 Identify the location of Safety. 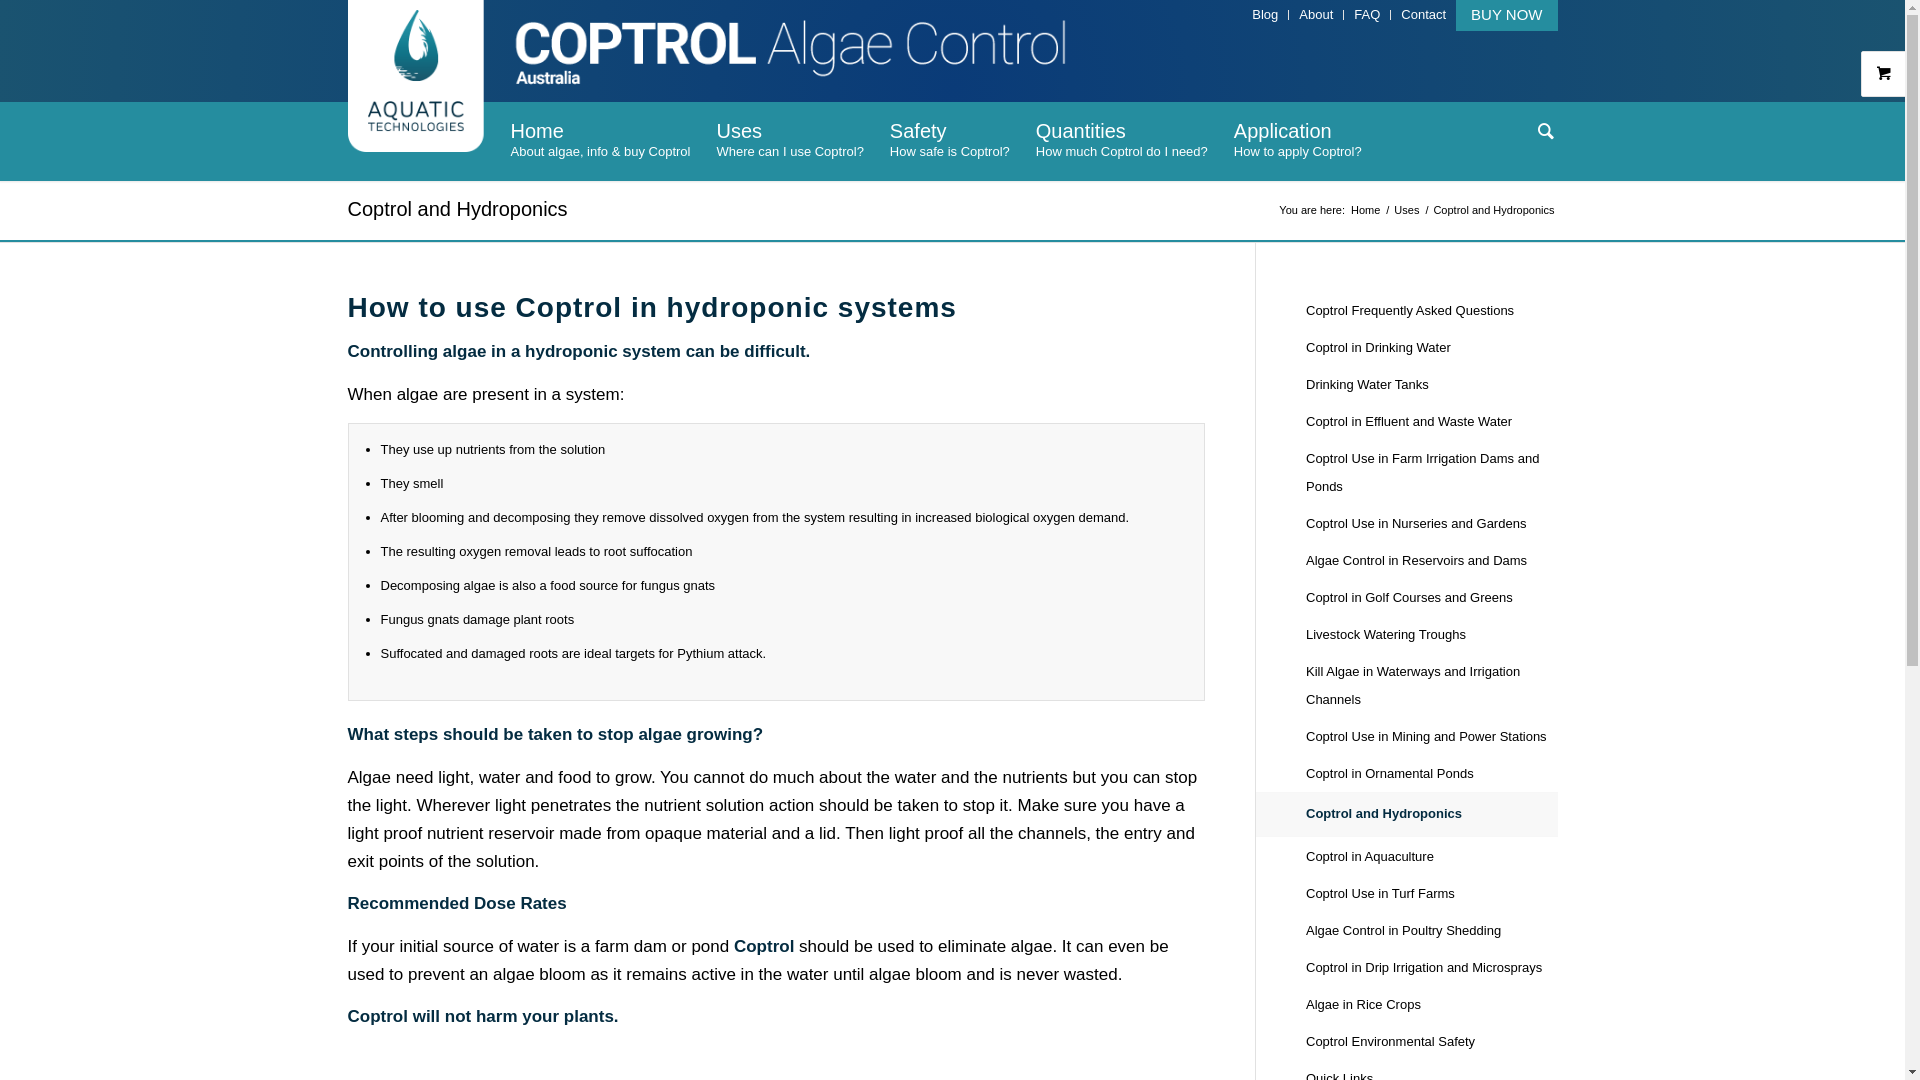
(950, 141).